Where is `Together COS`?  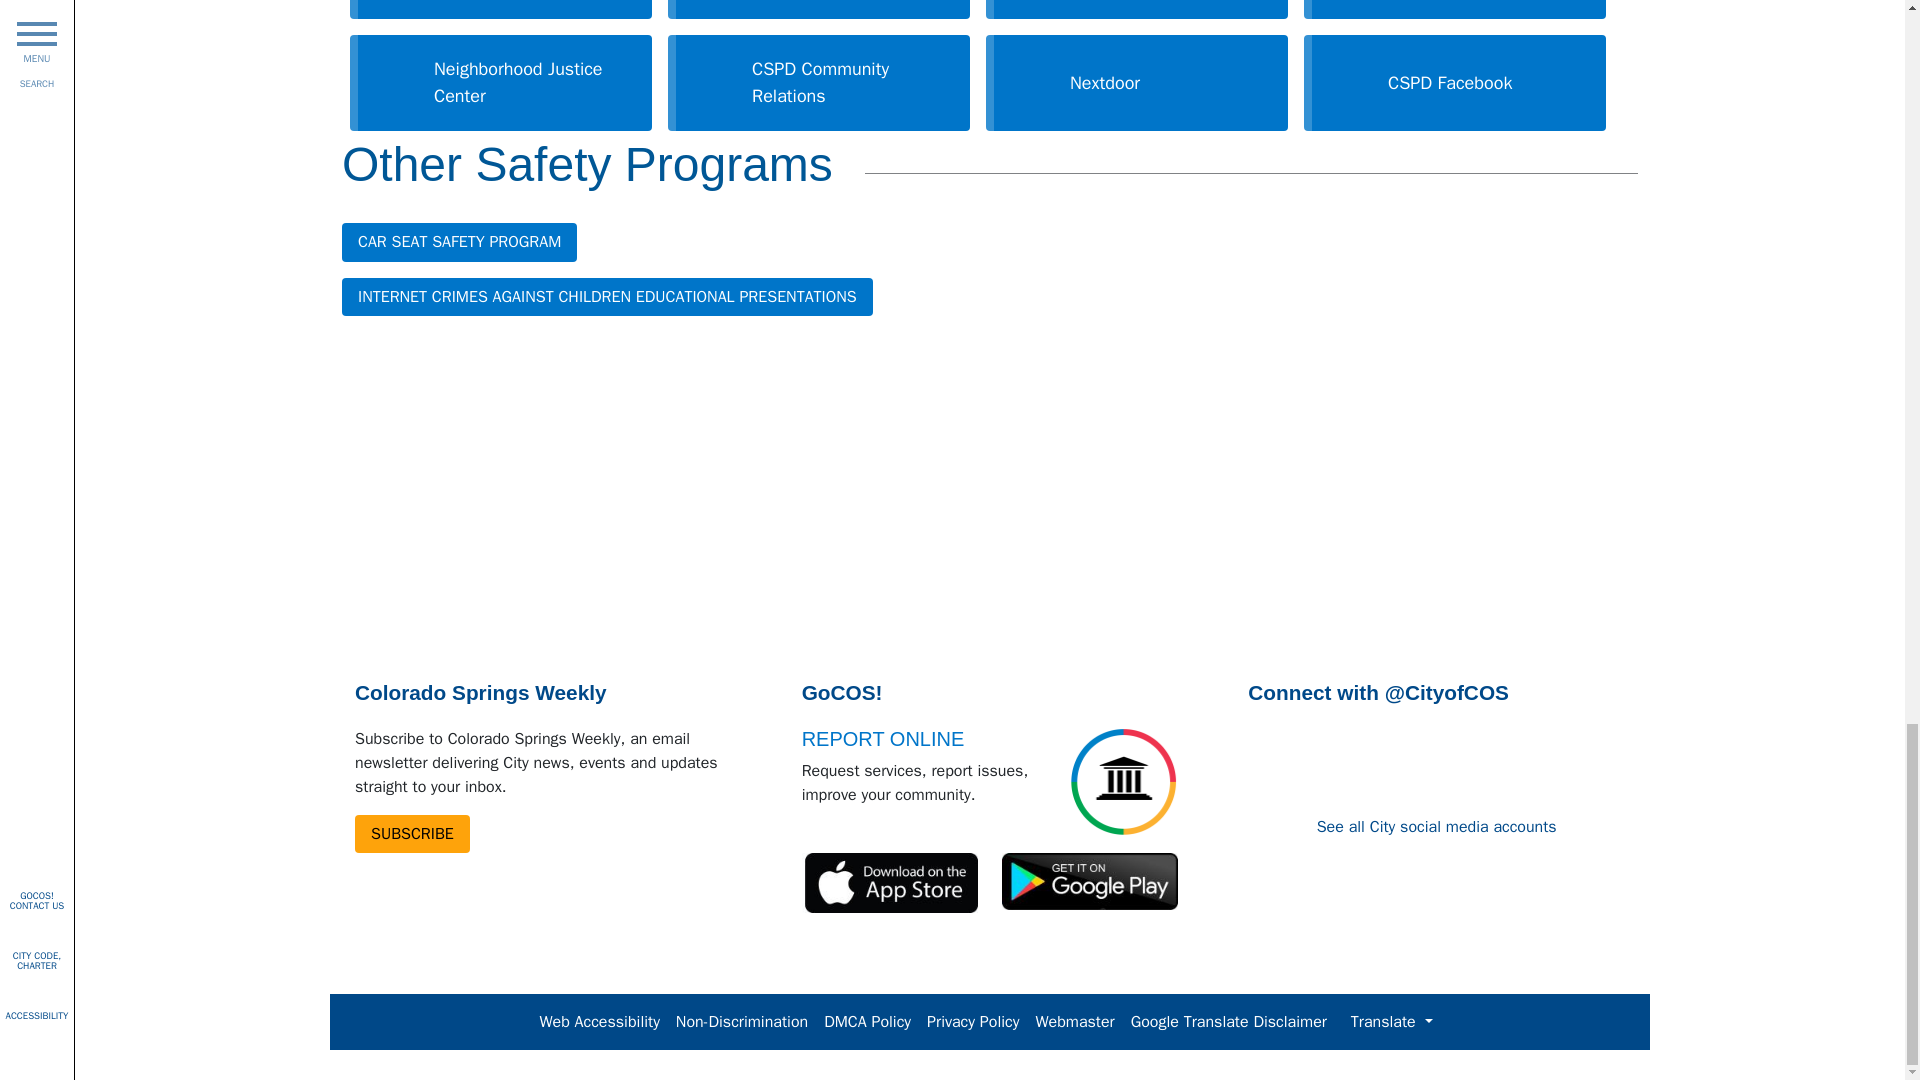
Together COS is located at coordinates (818, 14).